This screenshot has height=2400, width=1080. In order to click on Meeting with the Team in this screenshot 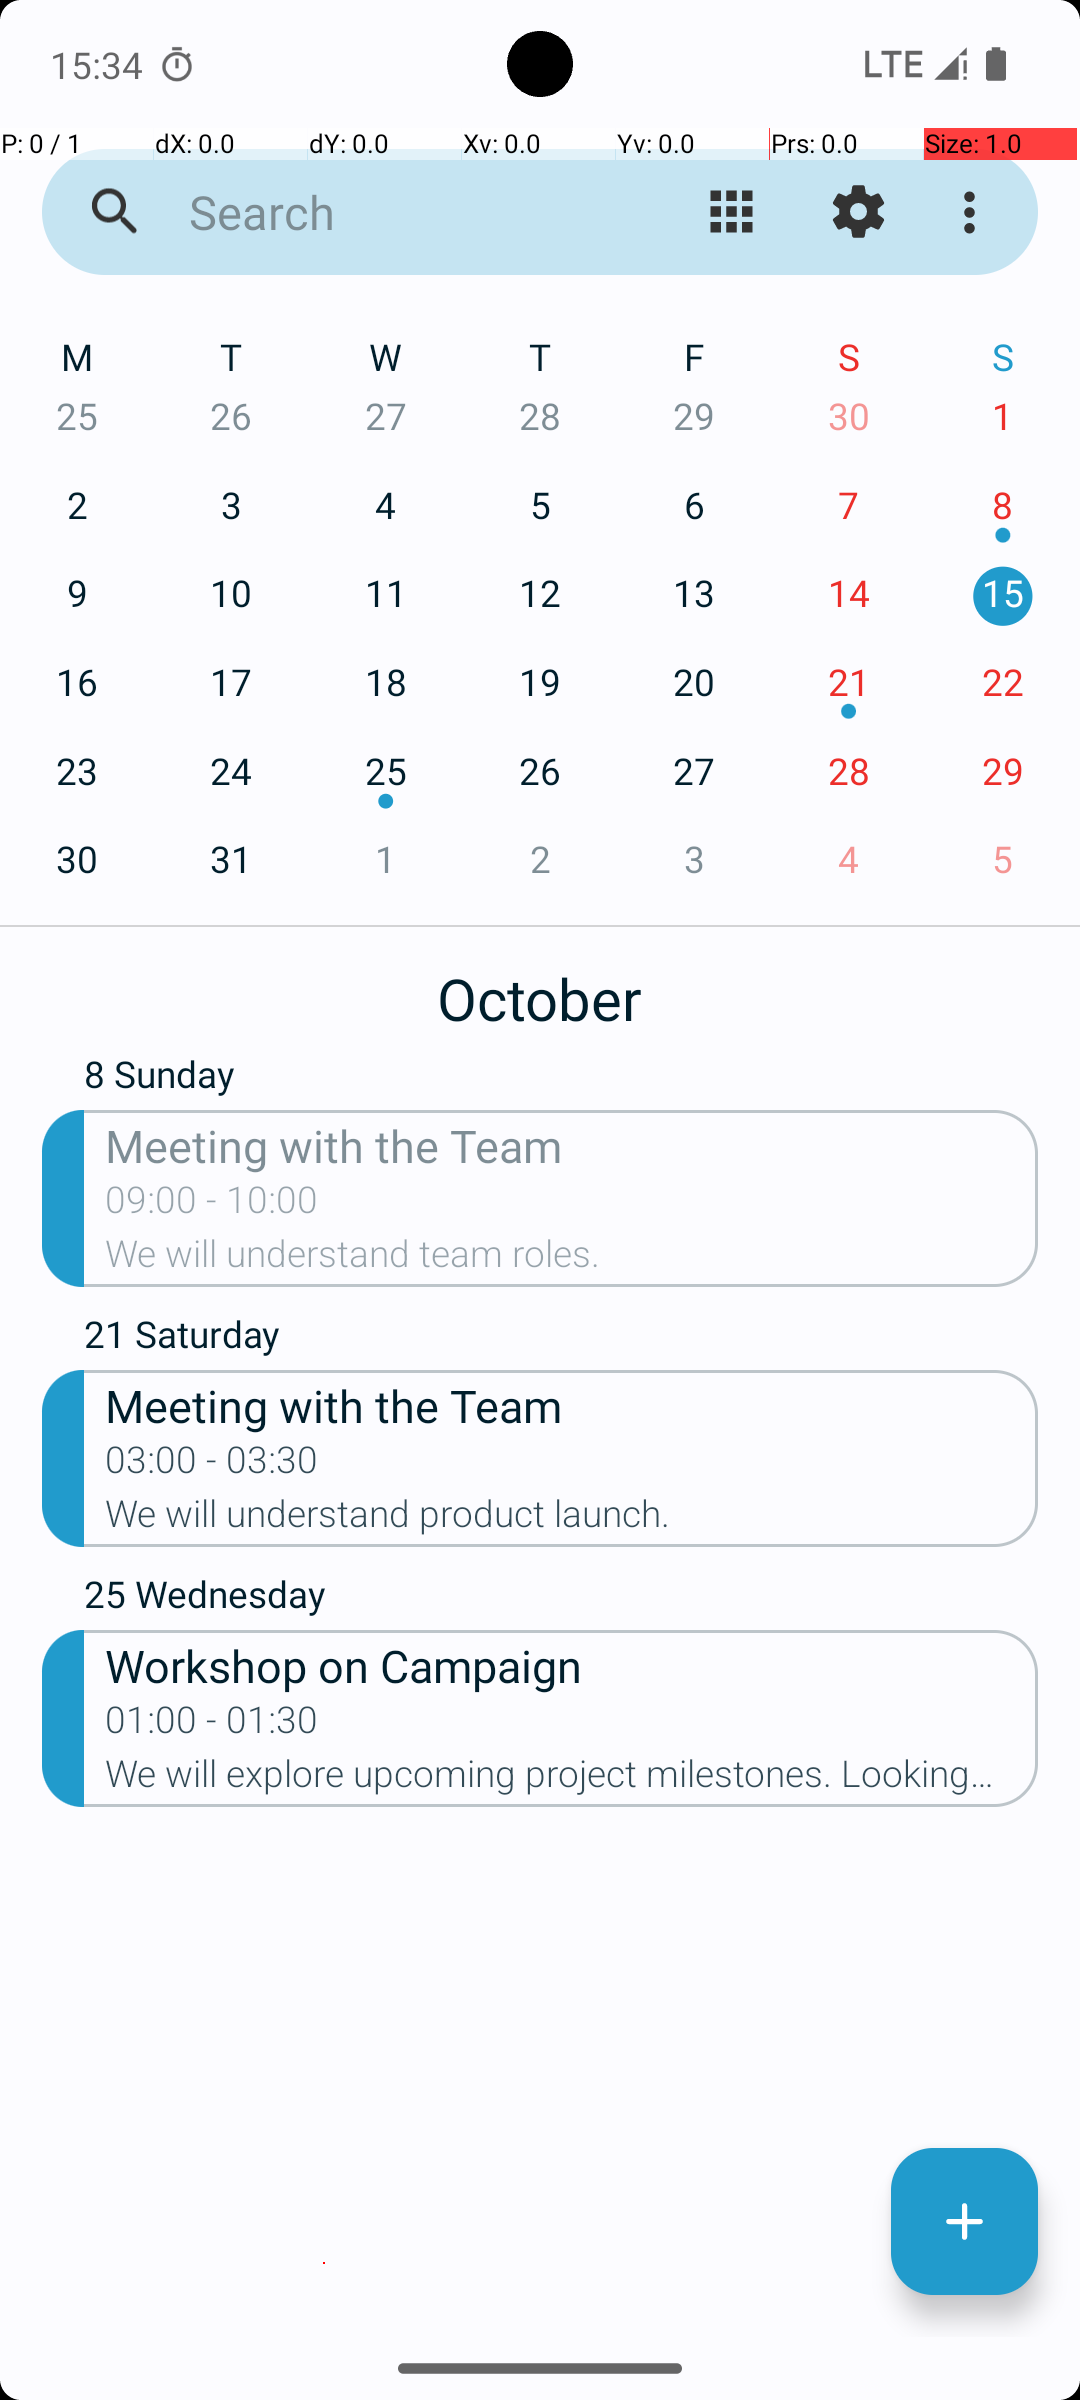, I will do `click(572, 1144)`.